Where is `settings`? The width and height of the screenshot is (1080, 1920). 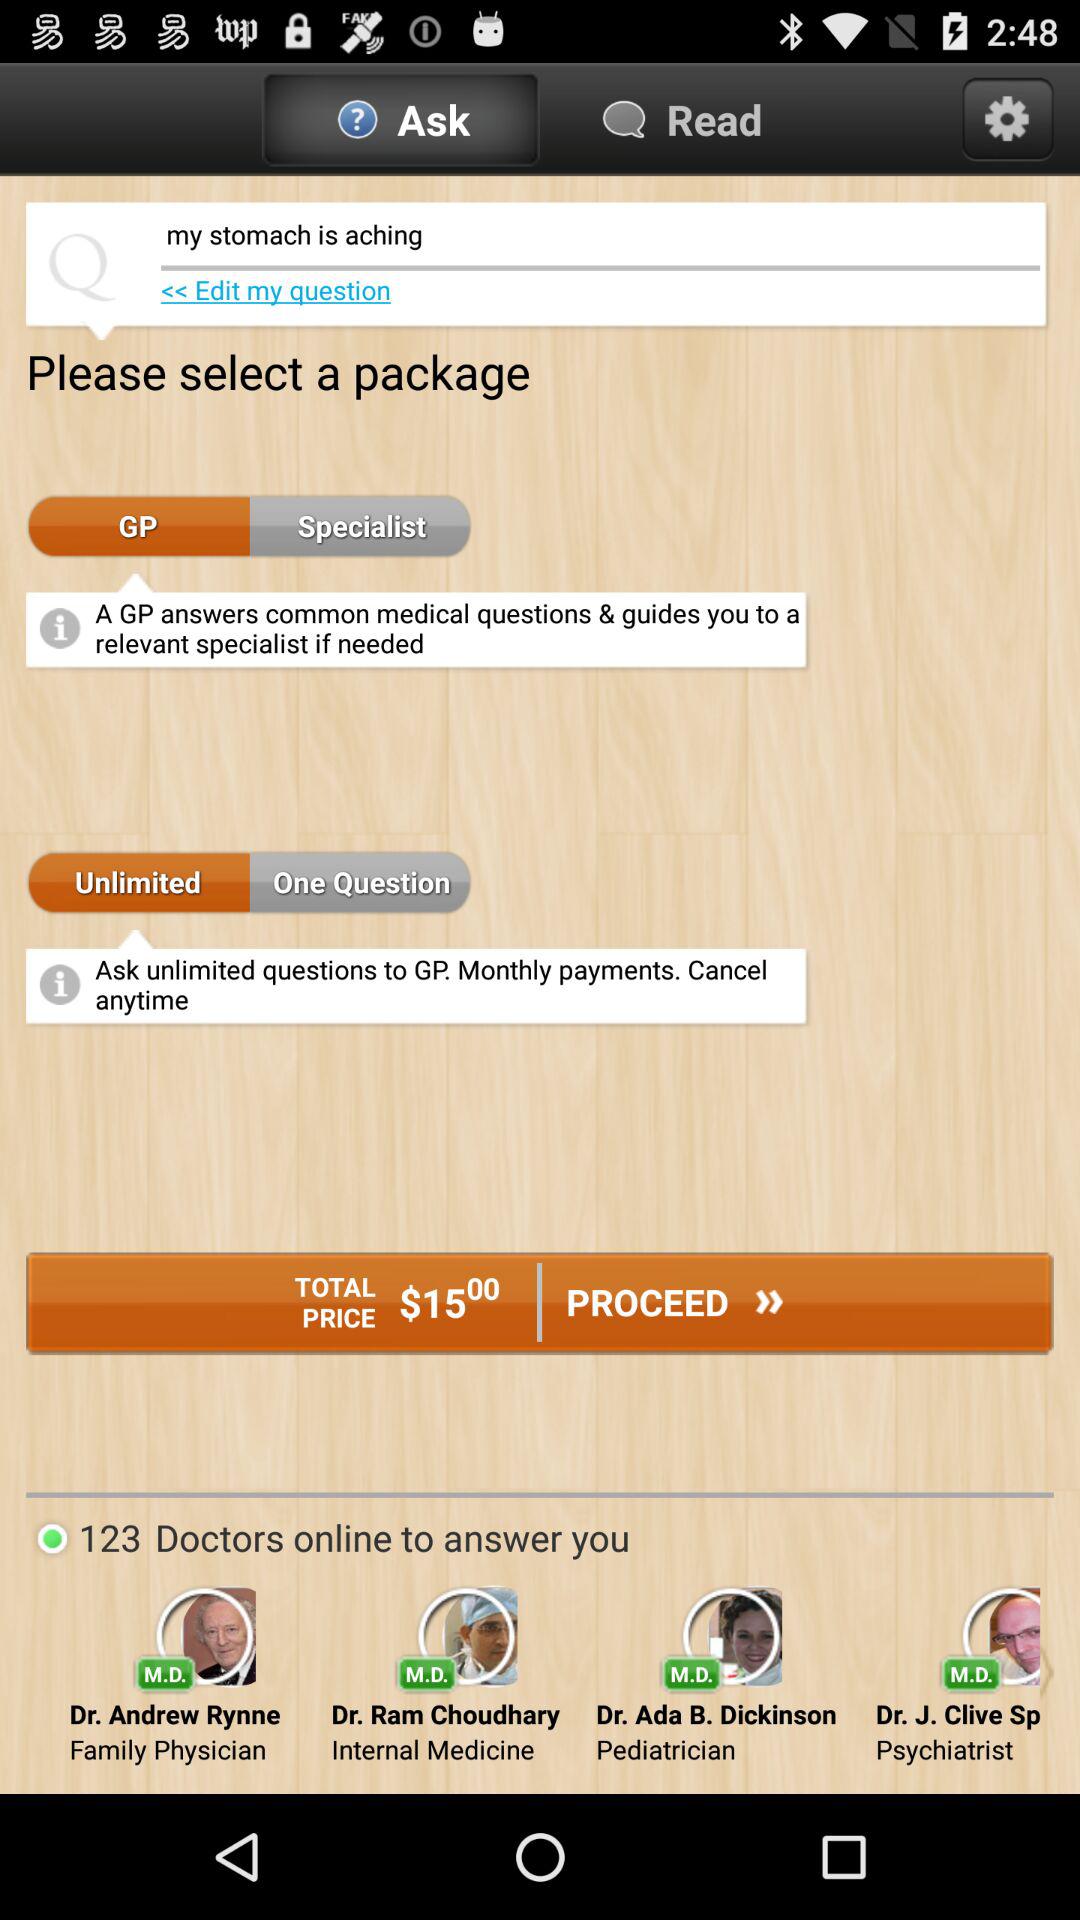
settings is located at coordinates (1007, 119).